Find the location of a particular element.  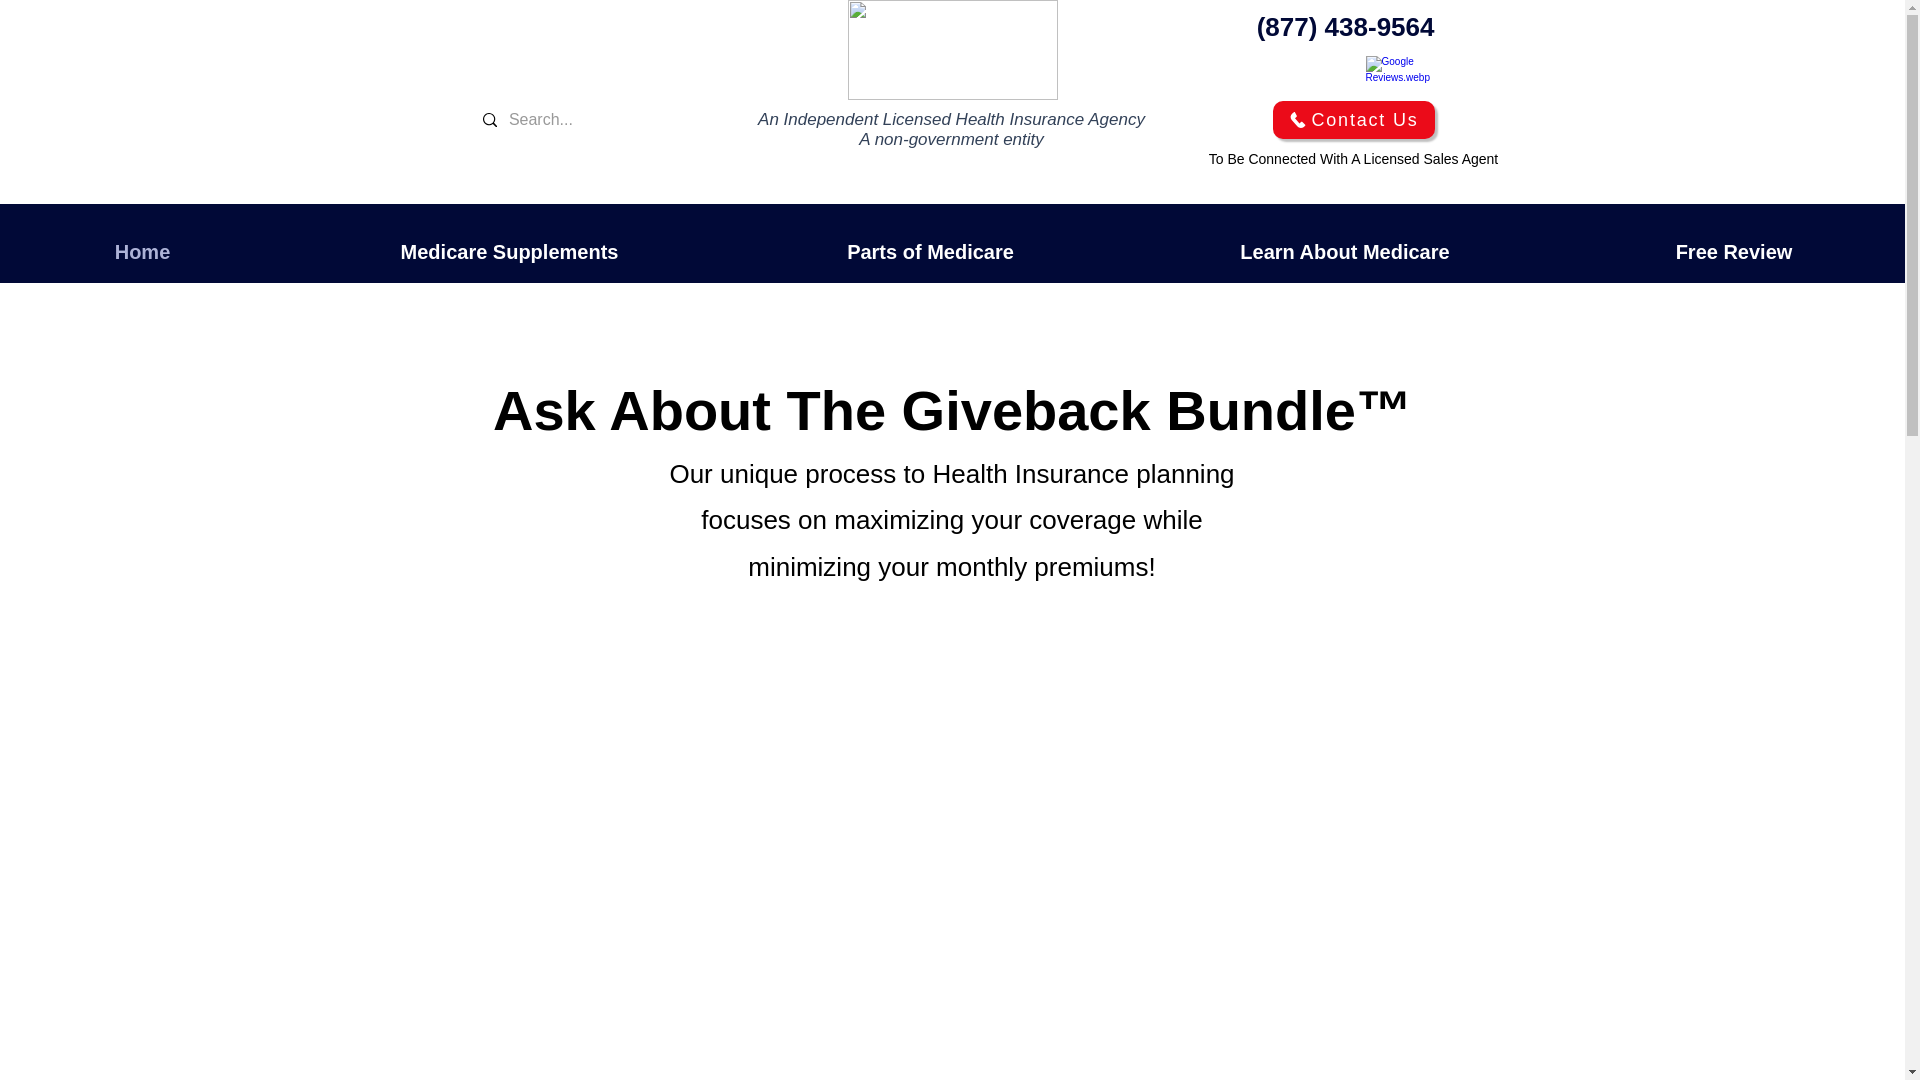

Medicare Supplements is located at coordinates (508, 251).